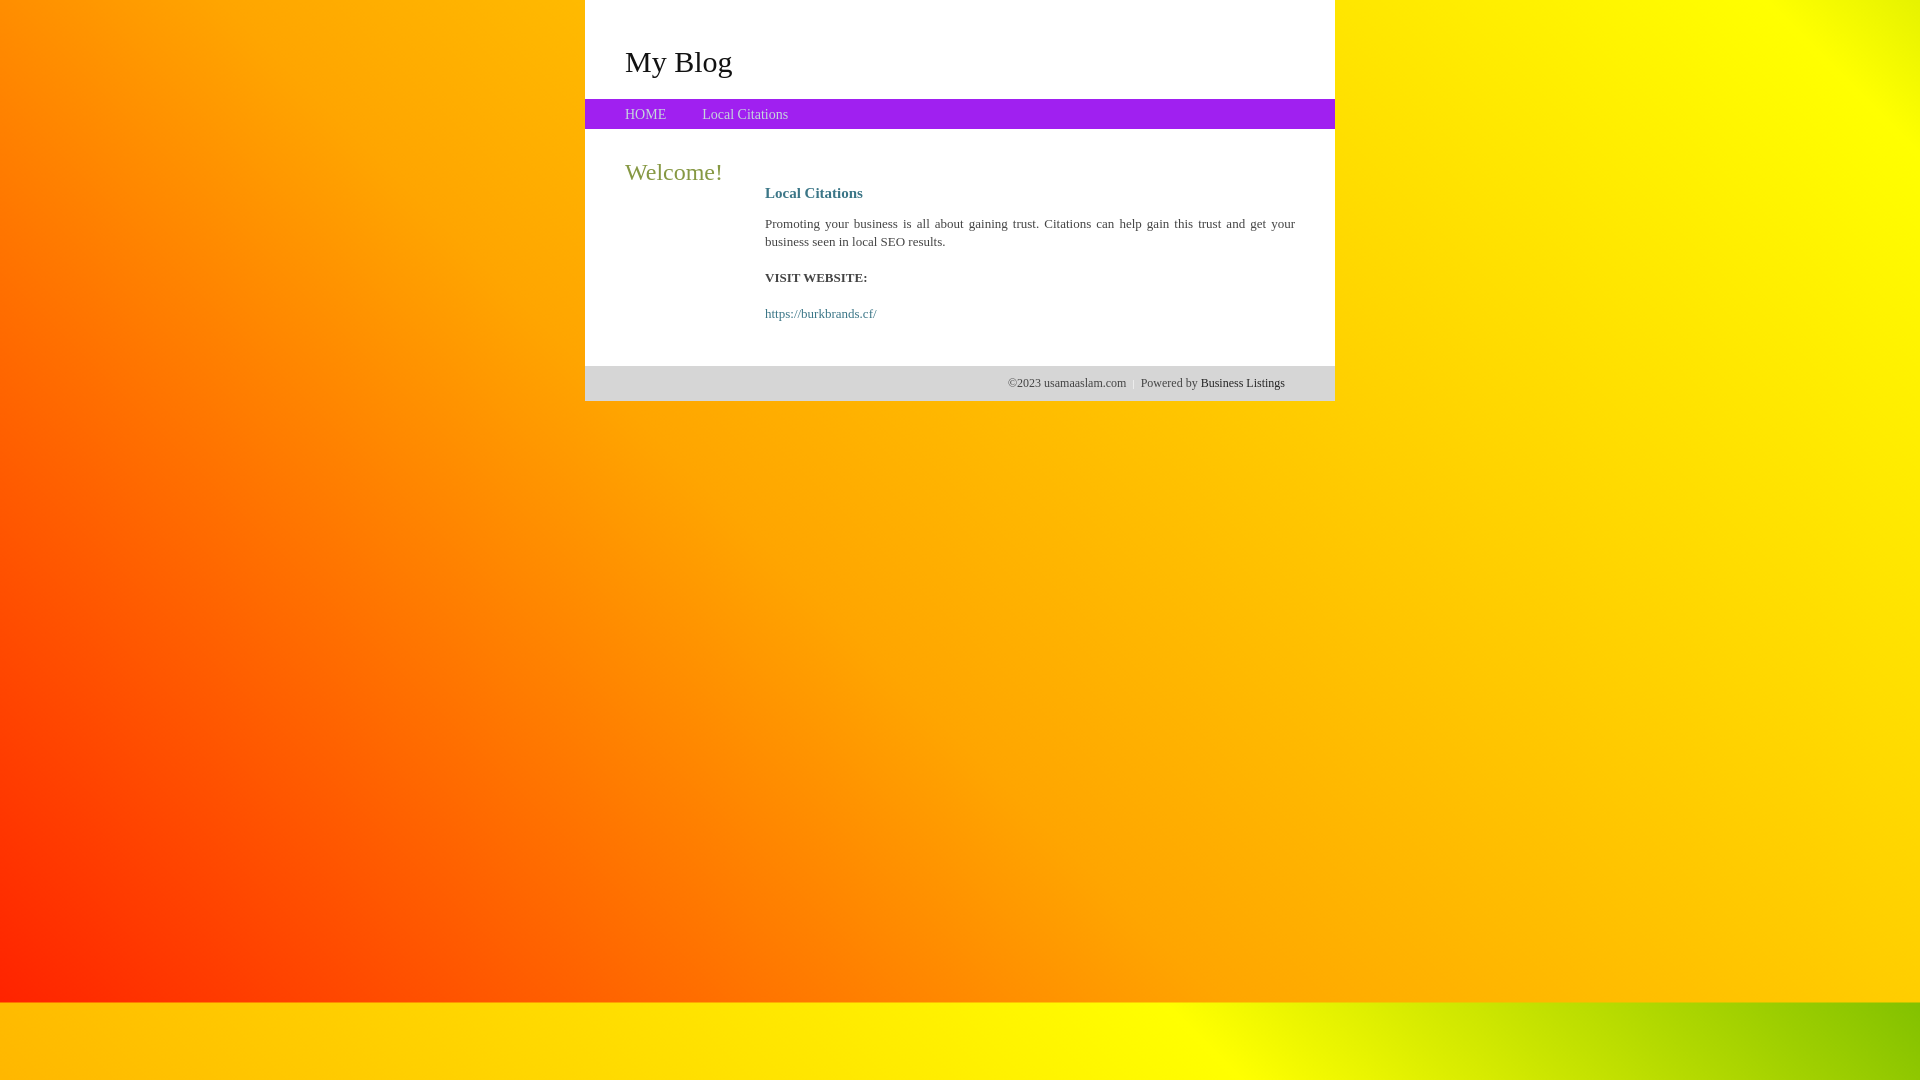  I want to click on Local Citations, so click(745, 114).